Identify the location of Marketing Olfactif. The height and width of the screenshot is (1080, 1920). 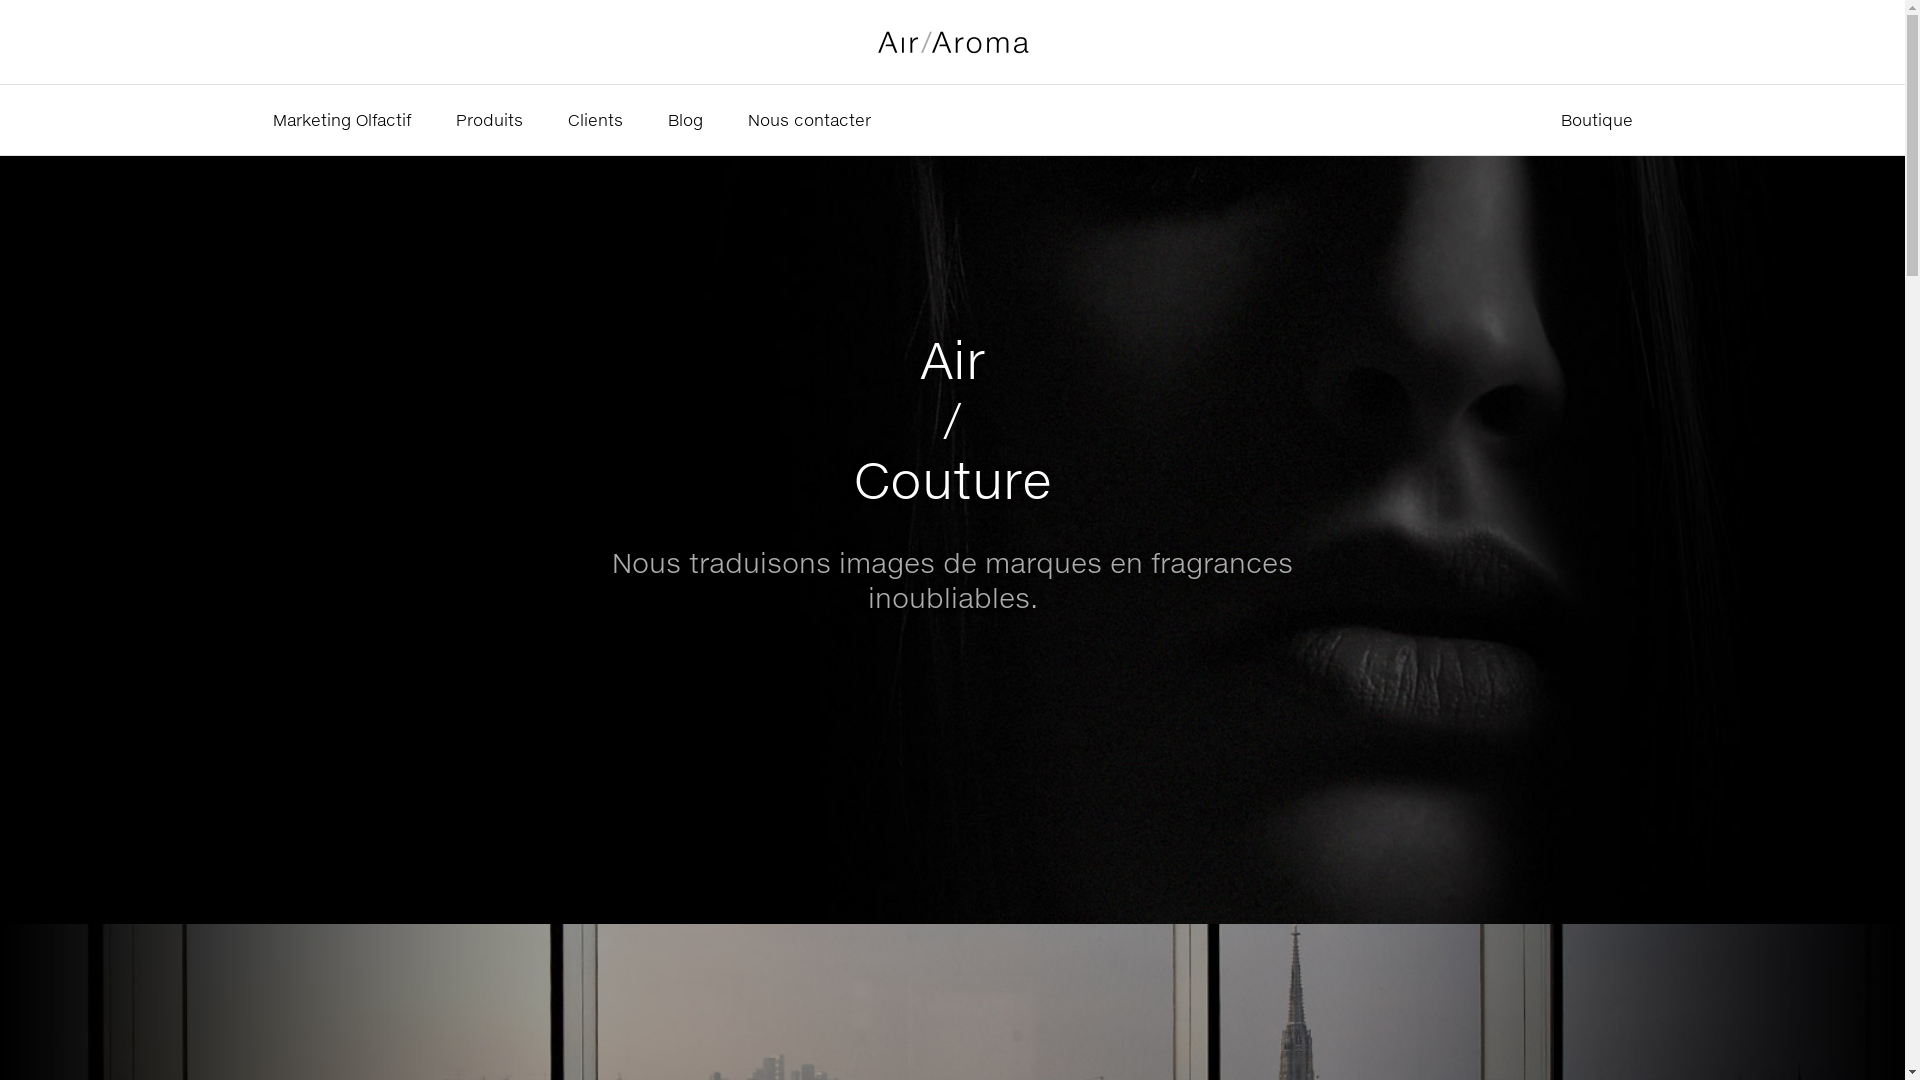
(341, 120).